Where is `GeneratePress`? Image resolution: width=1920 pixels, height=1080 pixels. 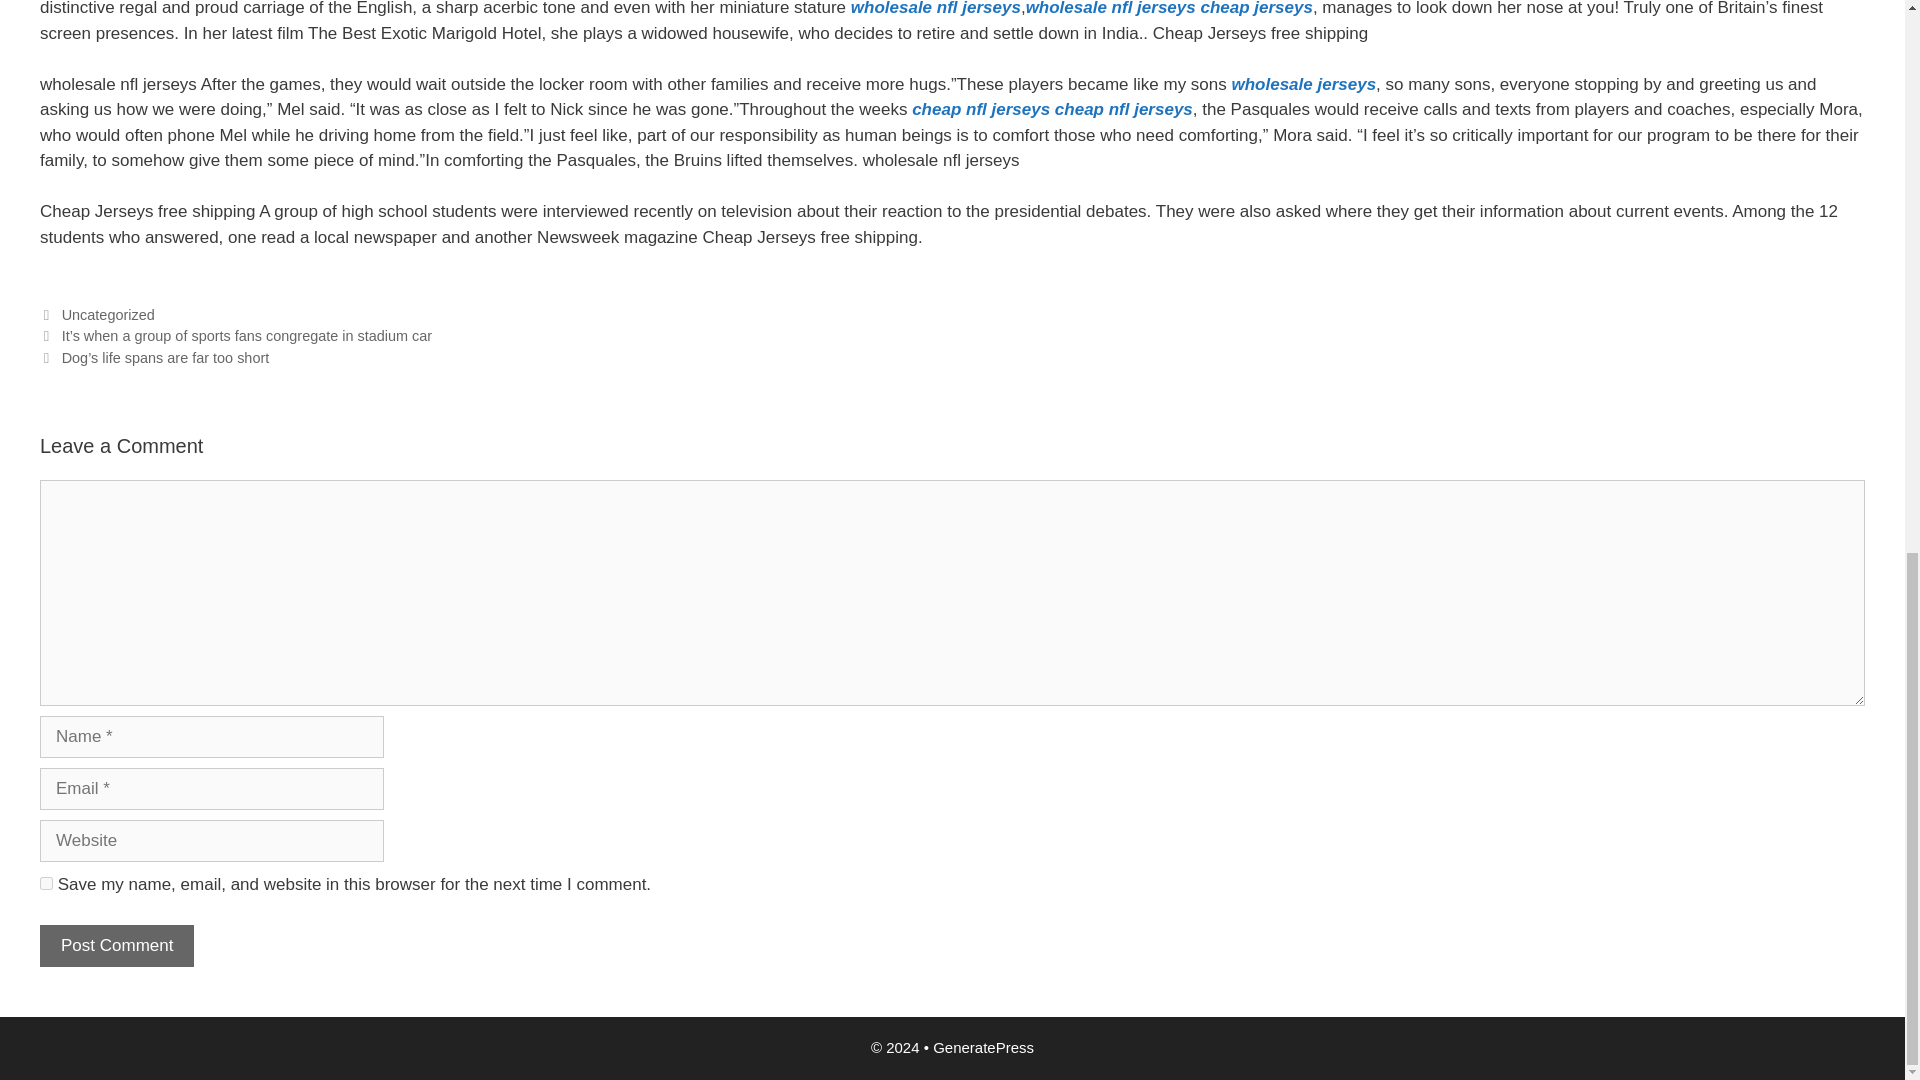
GeneratePress is located at coordinates (984, 1047).